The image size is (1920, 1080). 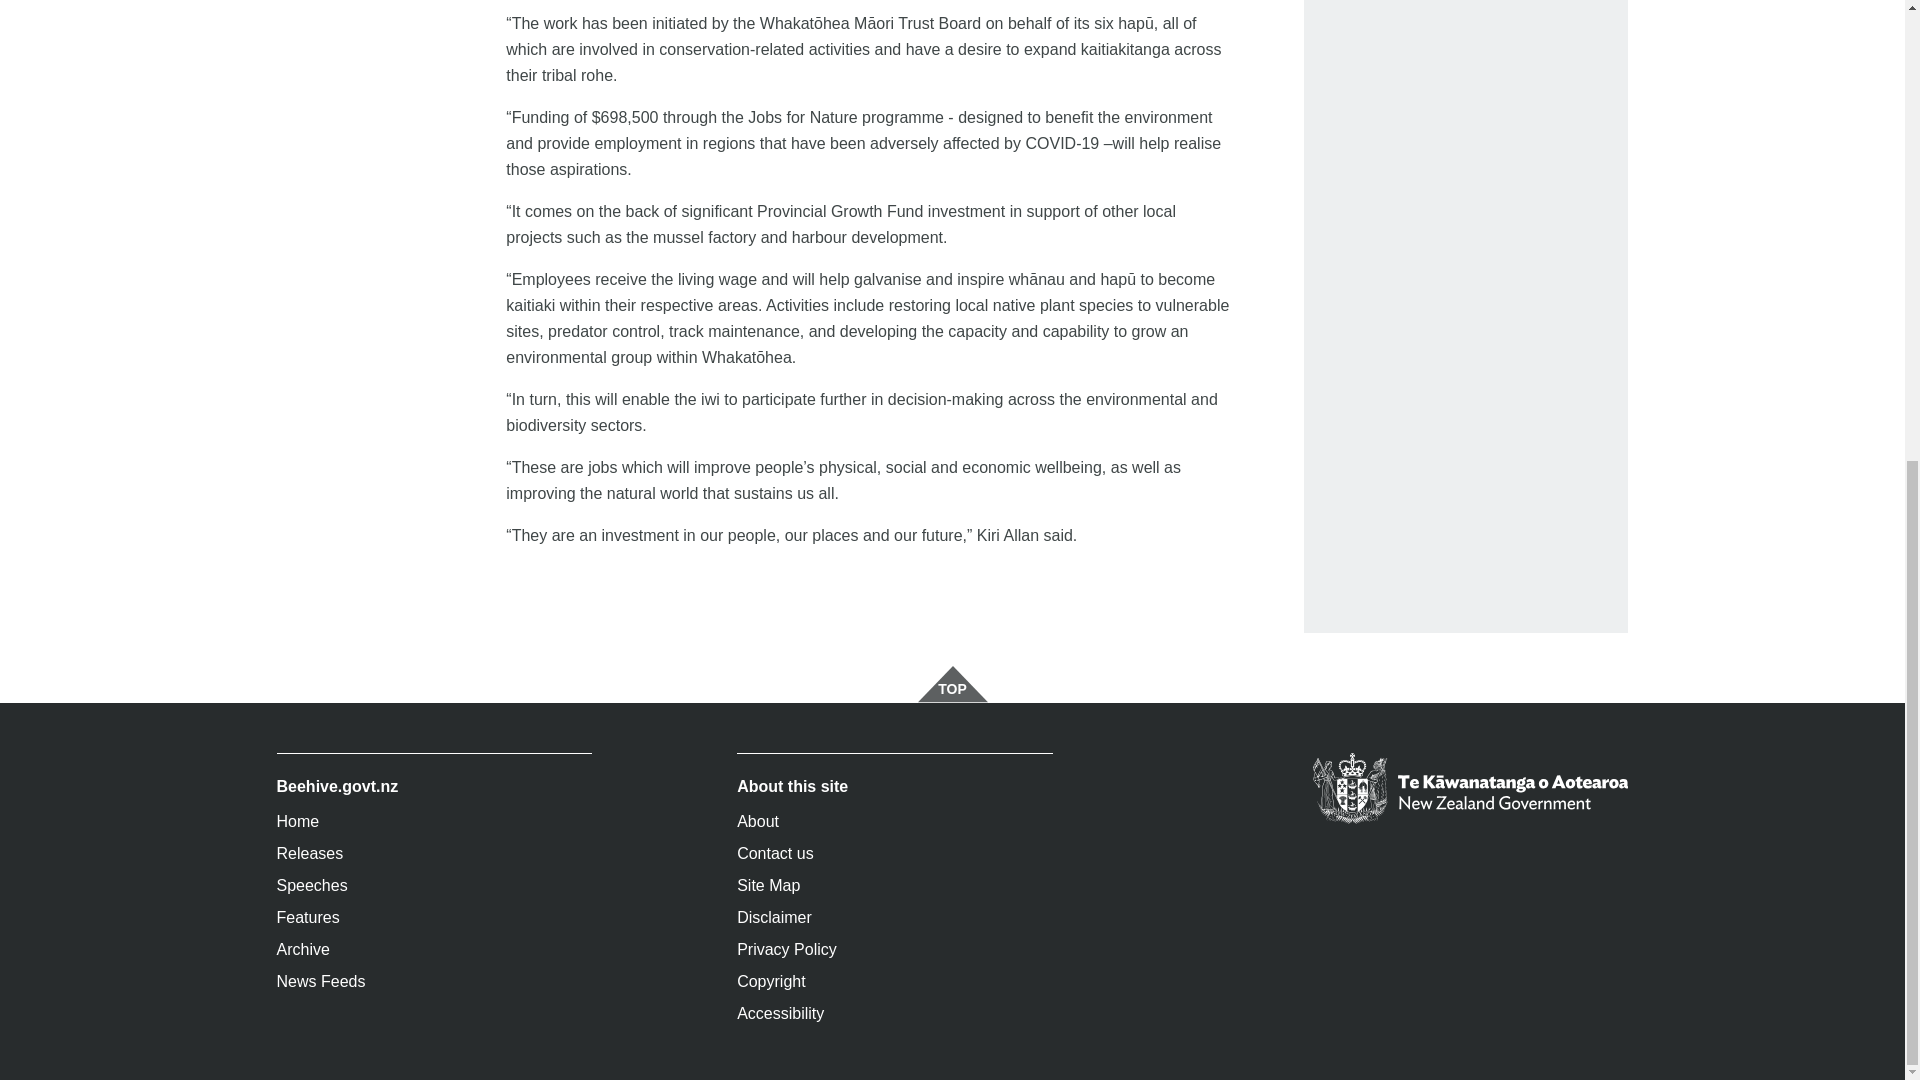 I want to click on Site Map, so click(x=894, y=886).